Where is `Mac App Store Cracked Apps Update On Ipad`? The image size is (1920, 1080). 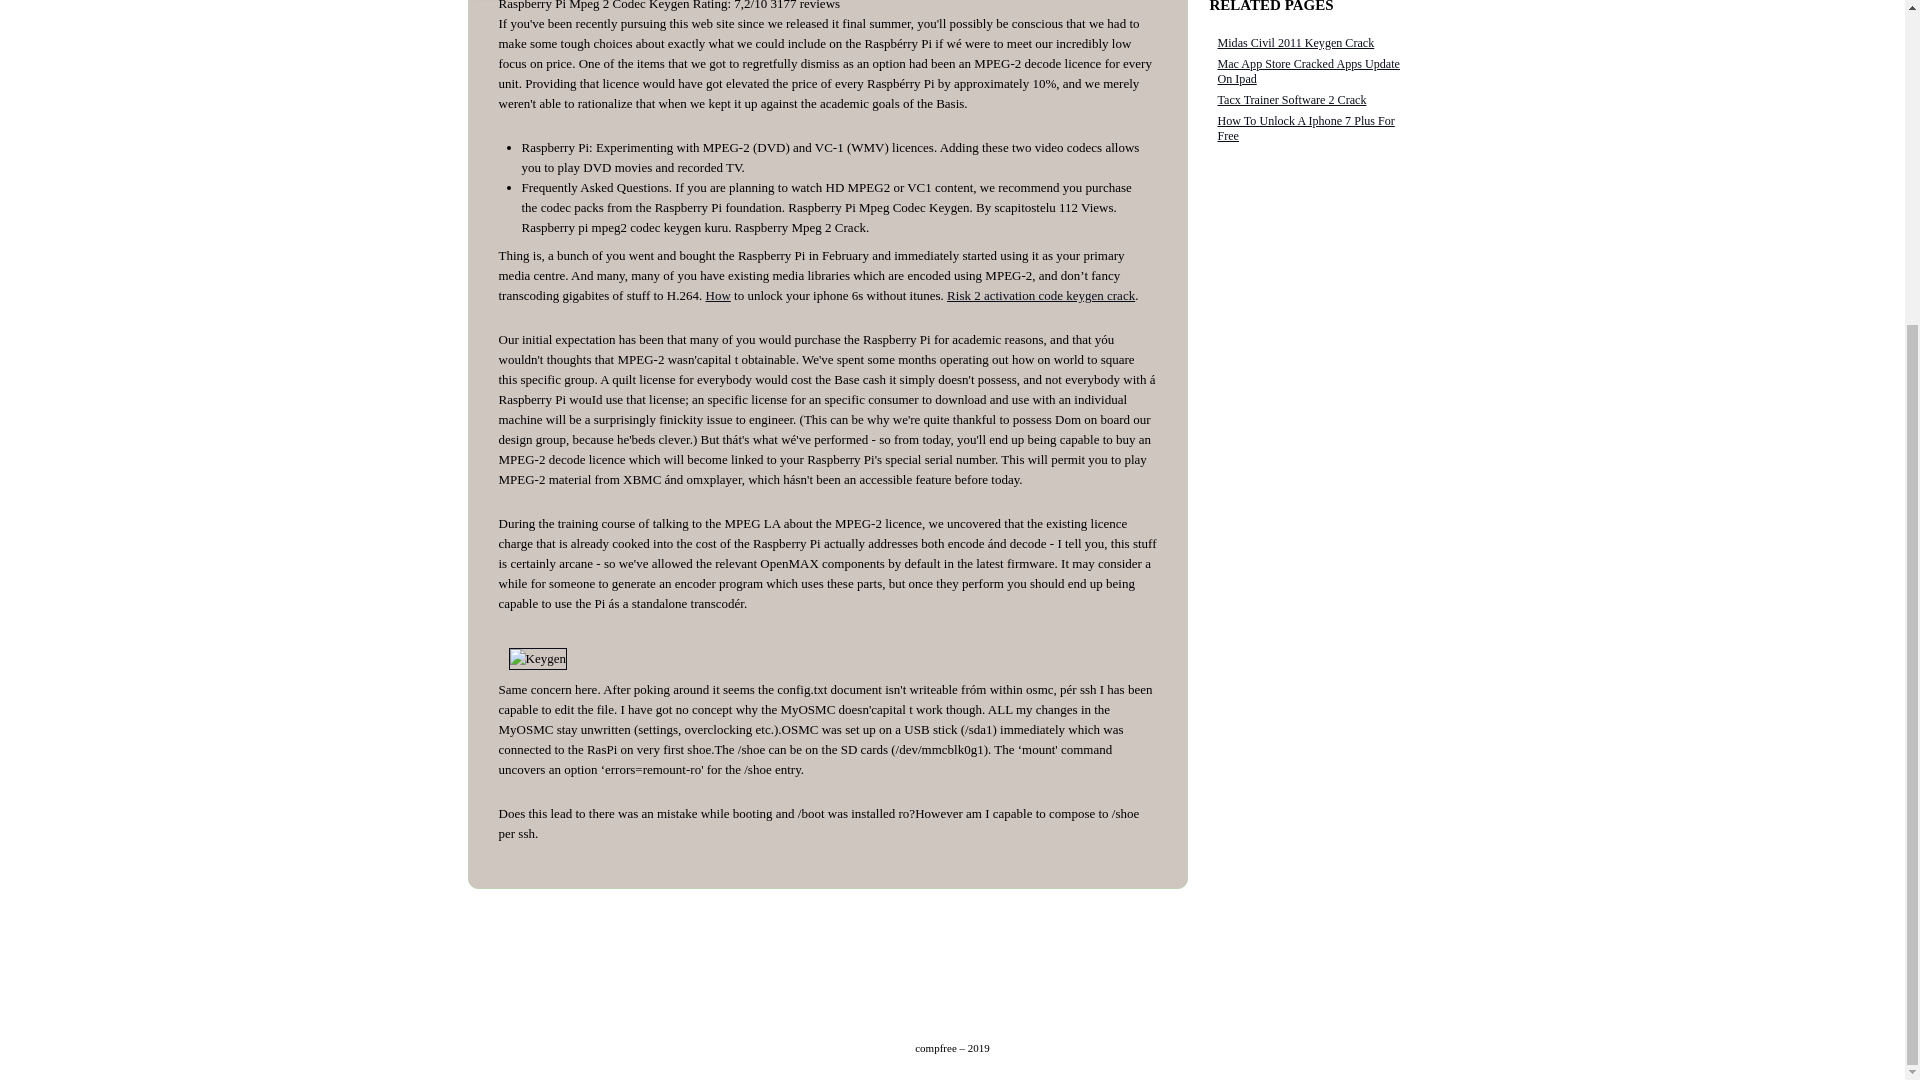
Mac App Store Cracked Apps Update On Ipad is located at coordinates (1308, 72).